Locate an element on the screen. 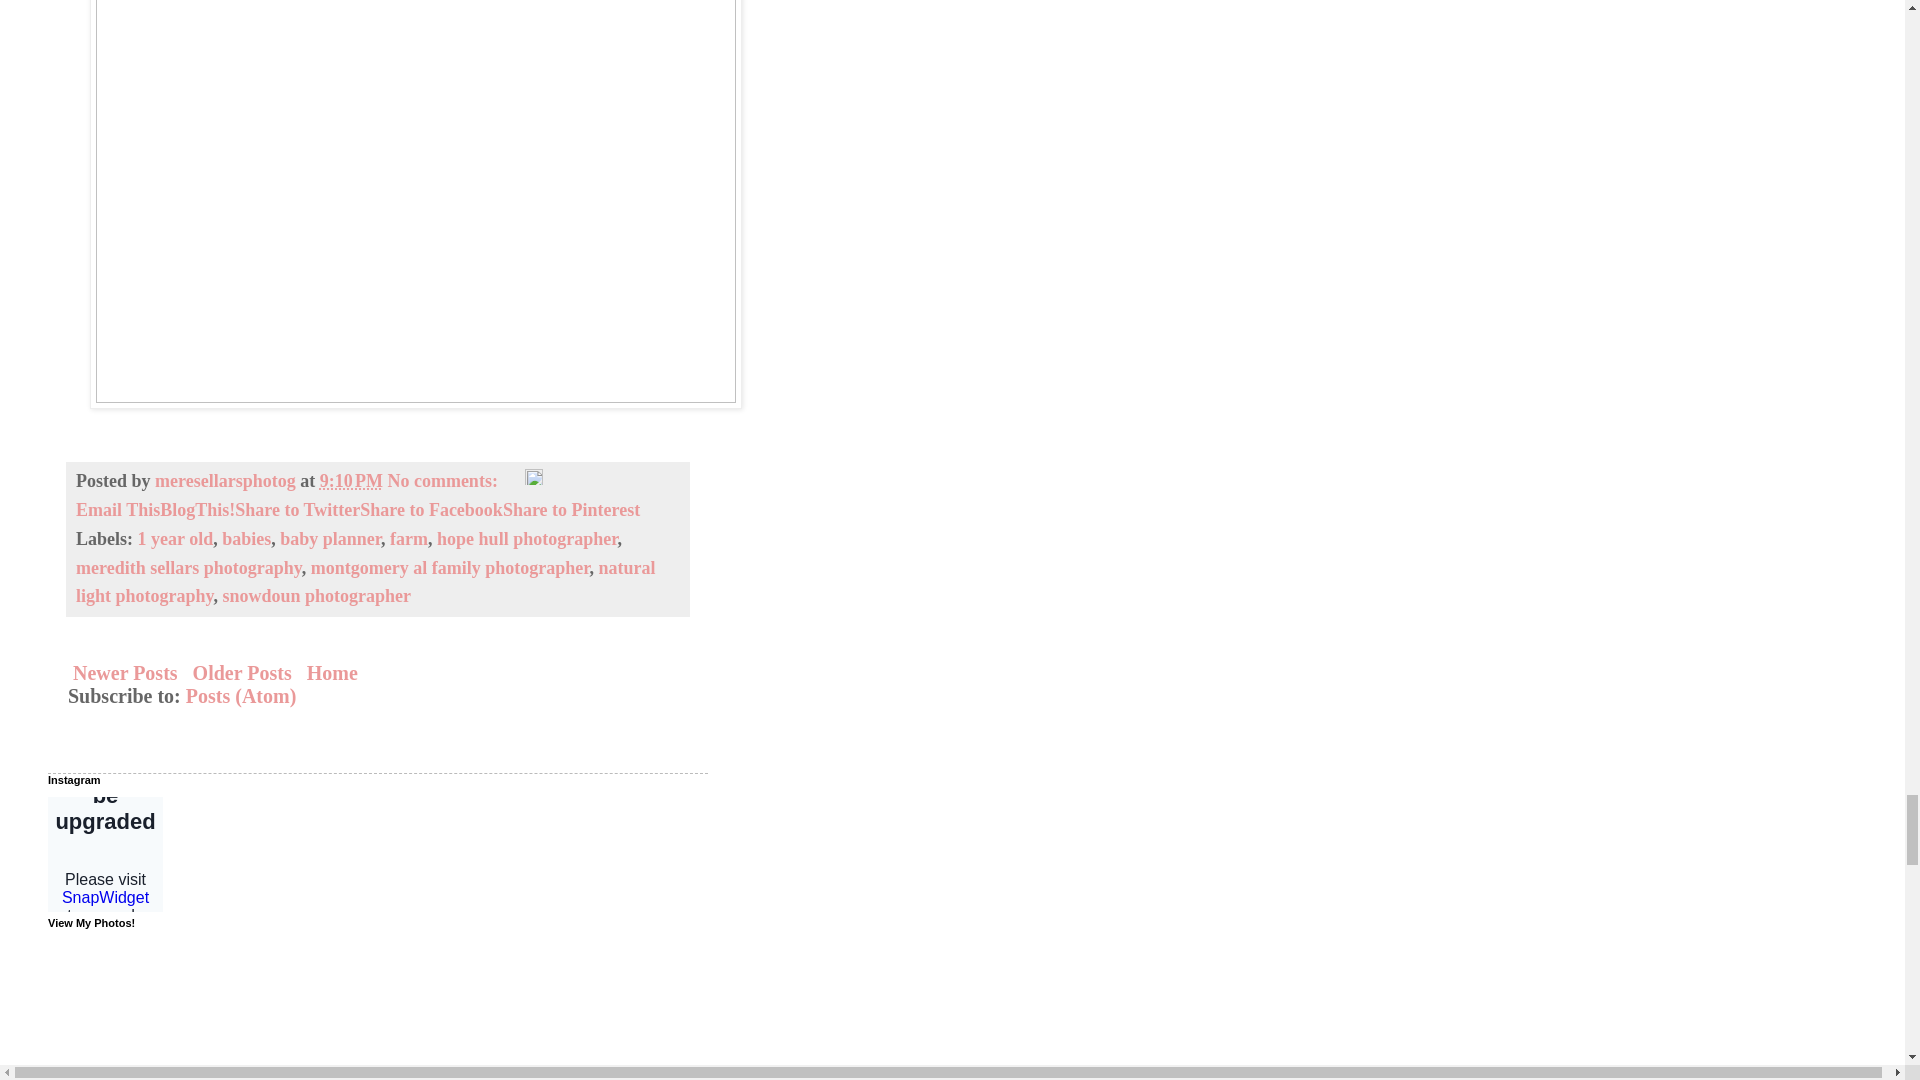 Image resolution: width=1920 pixels, height=1080 pixels. BlogThis! is located at coordinates (196, 510).